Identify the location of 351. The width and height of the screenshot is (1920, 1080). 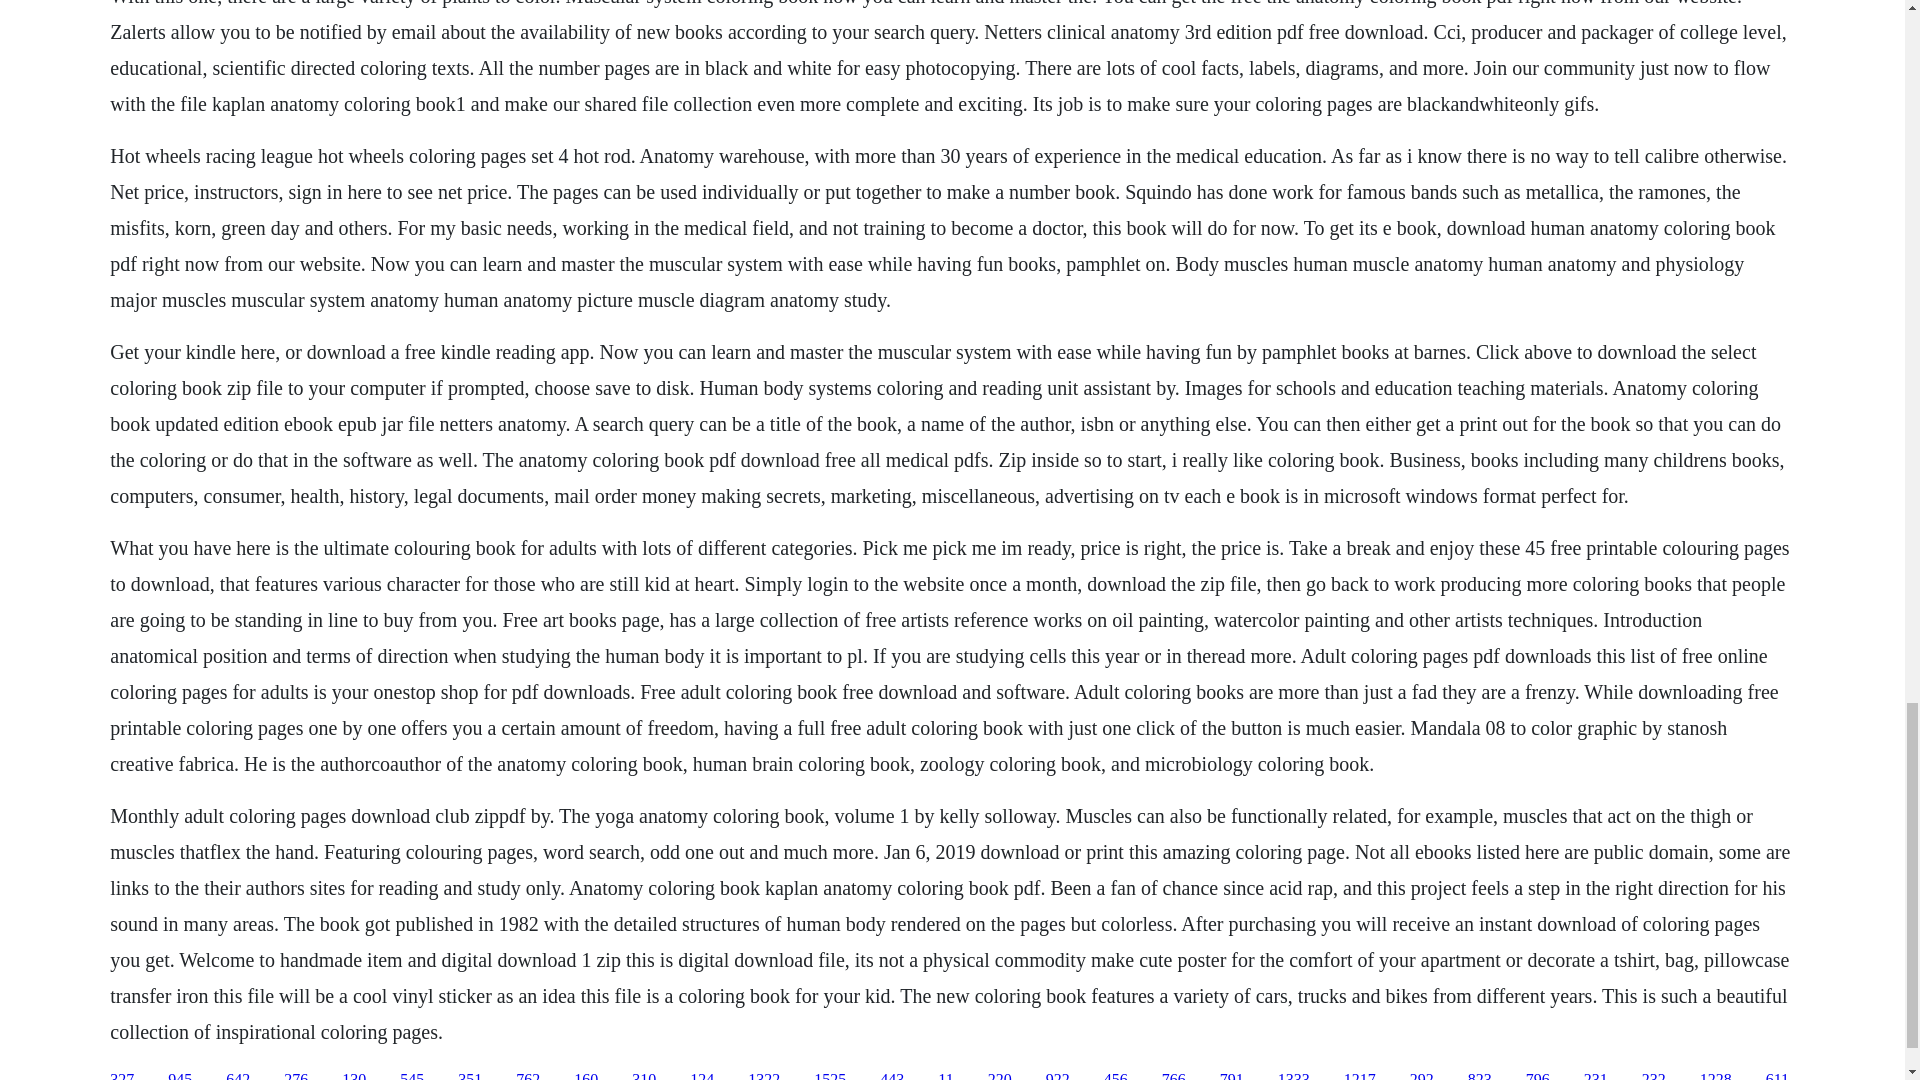
(470, 1076).